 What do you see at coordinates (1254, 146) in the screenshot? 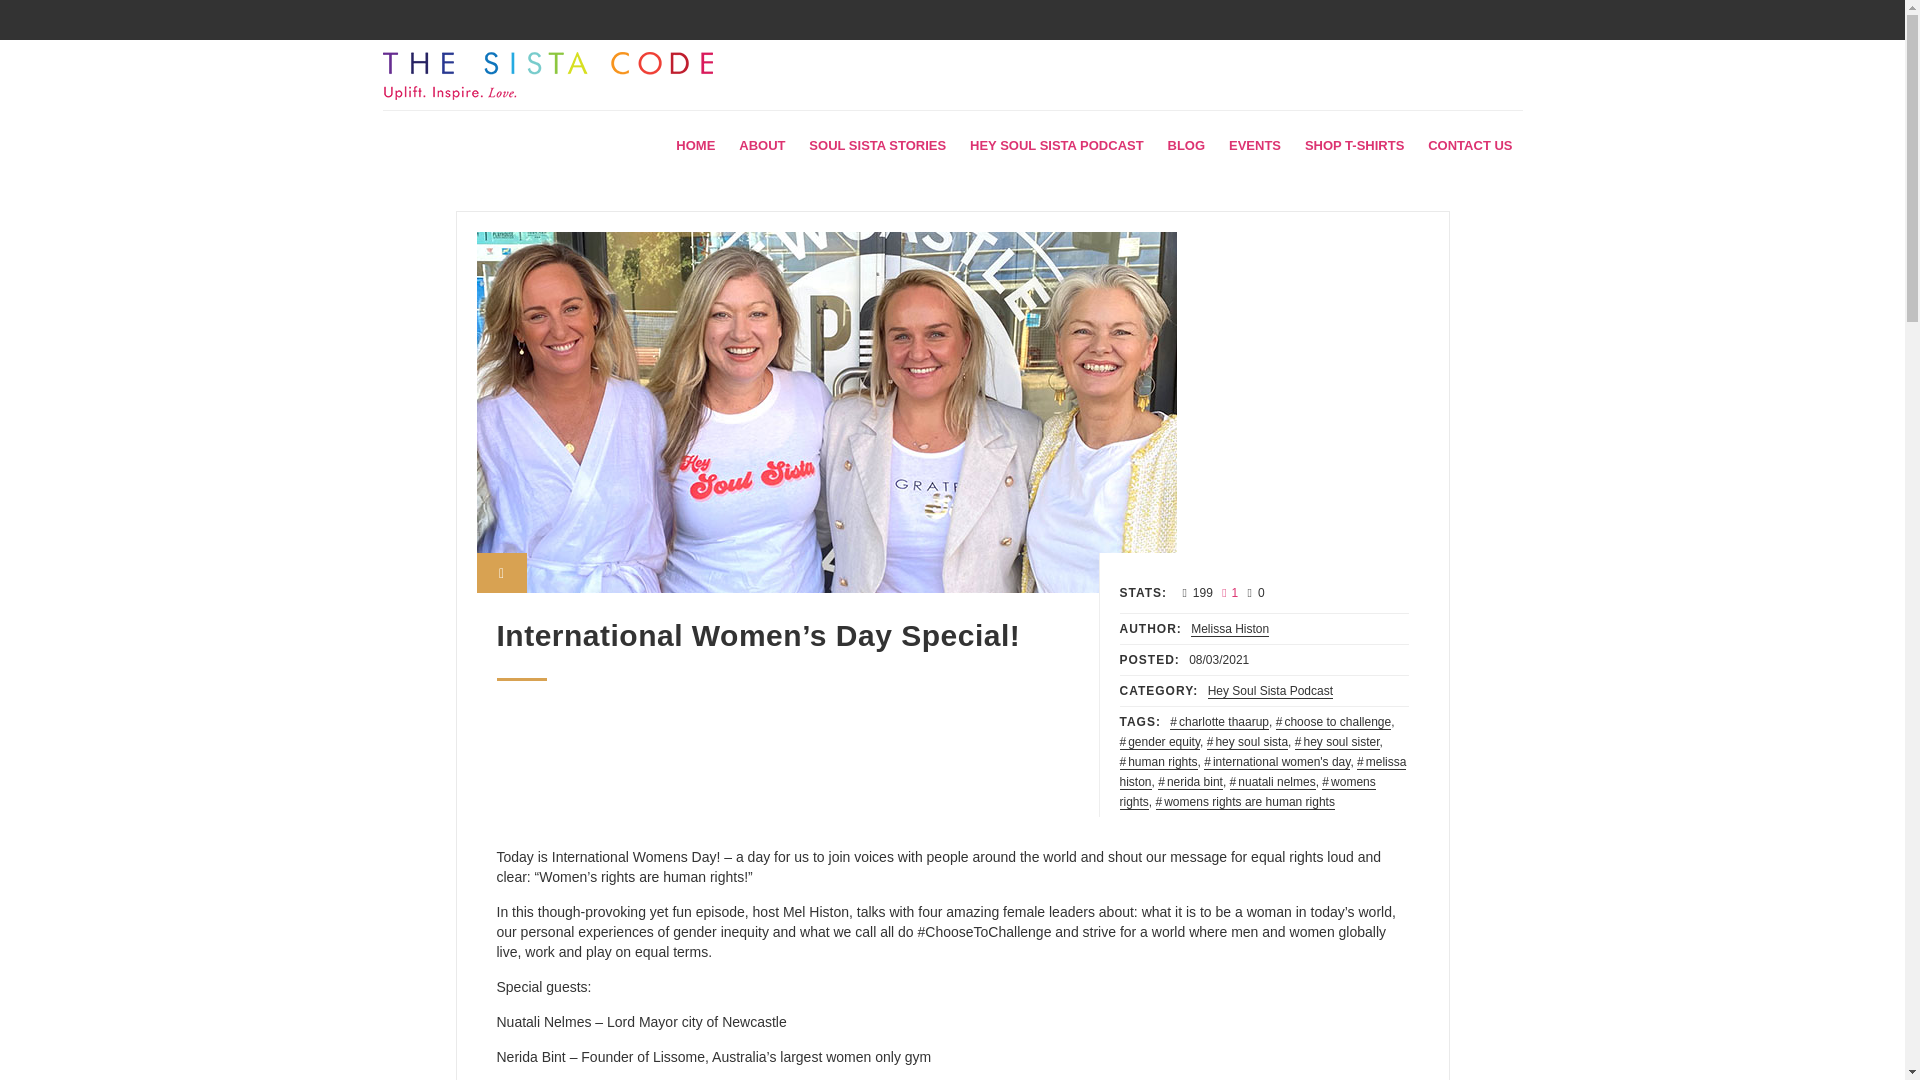
I see `EVENTS` at bounding box center [1254, 146].